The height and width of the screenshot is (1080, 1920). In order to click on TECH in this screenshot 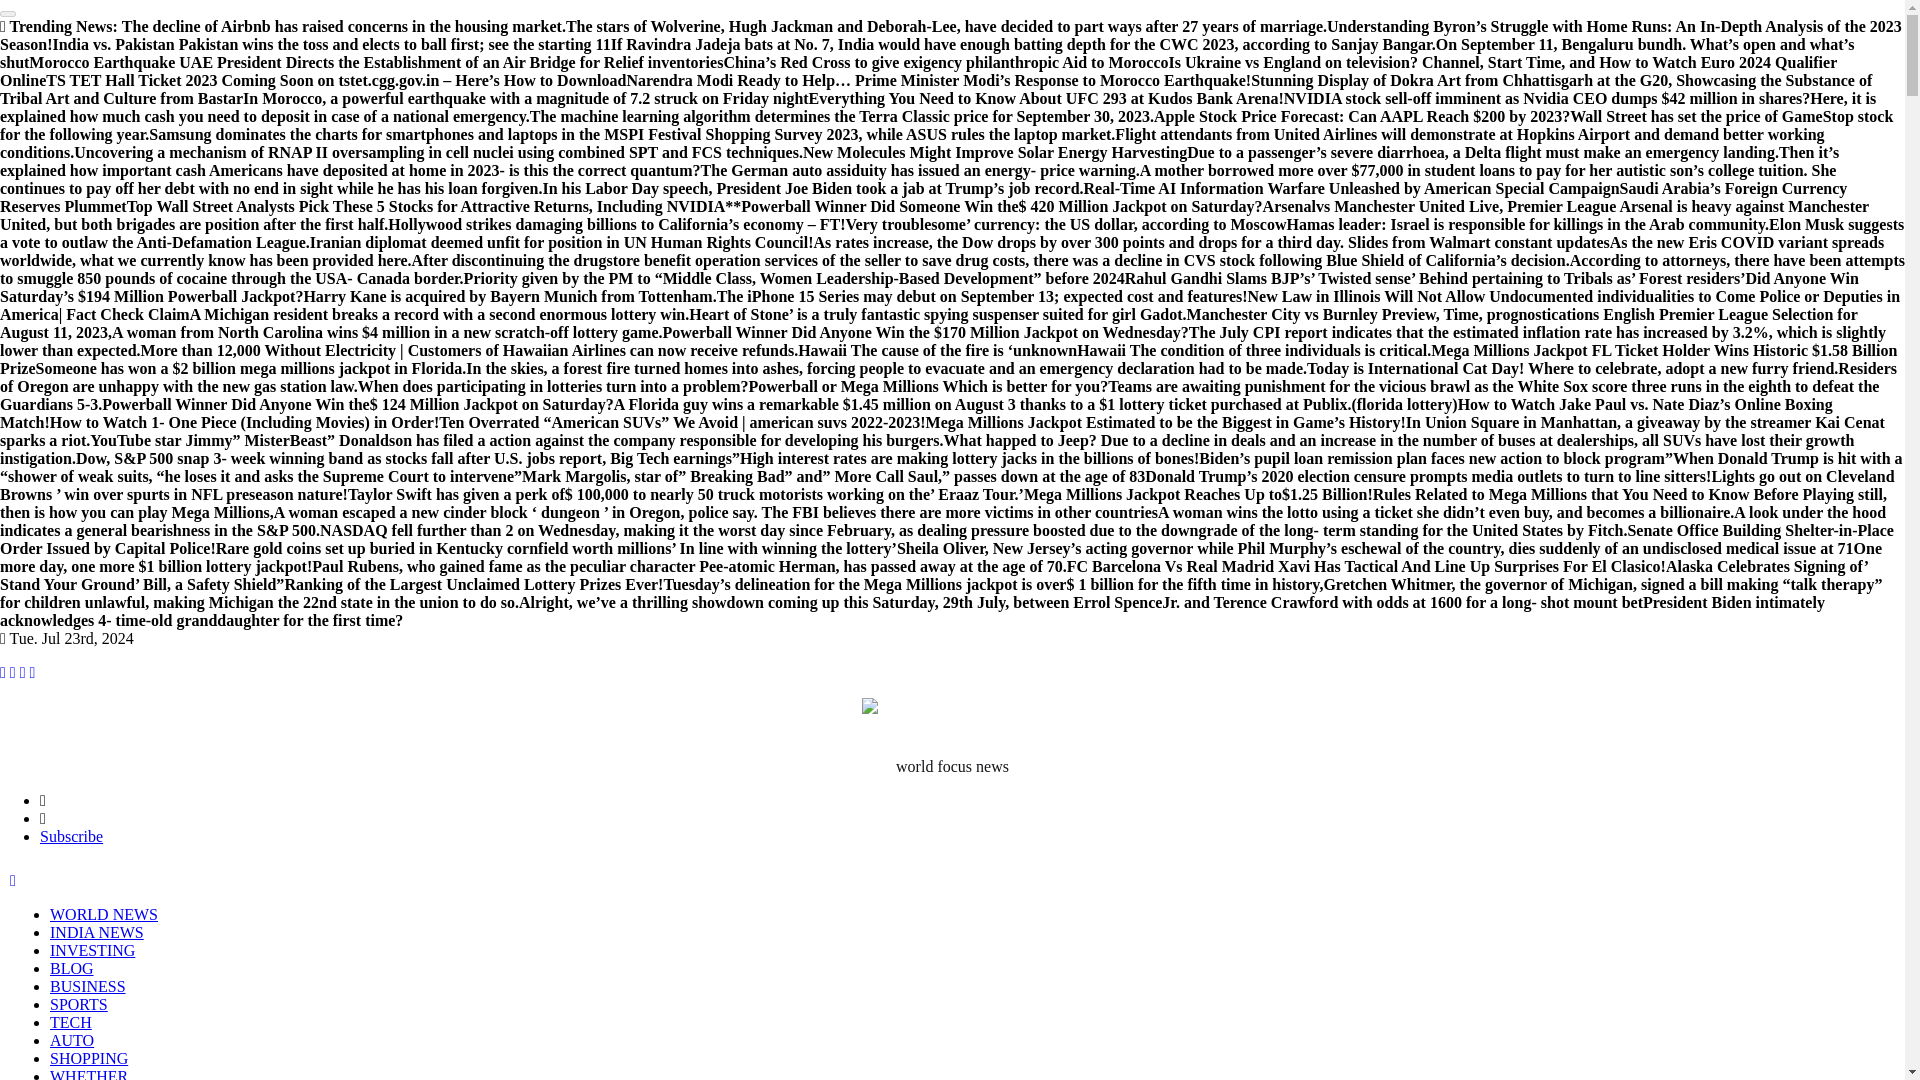, I will do `click(70, 1022)`.